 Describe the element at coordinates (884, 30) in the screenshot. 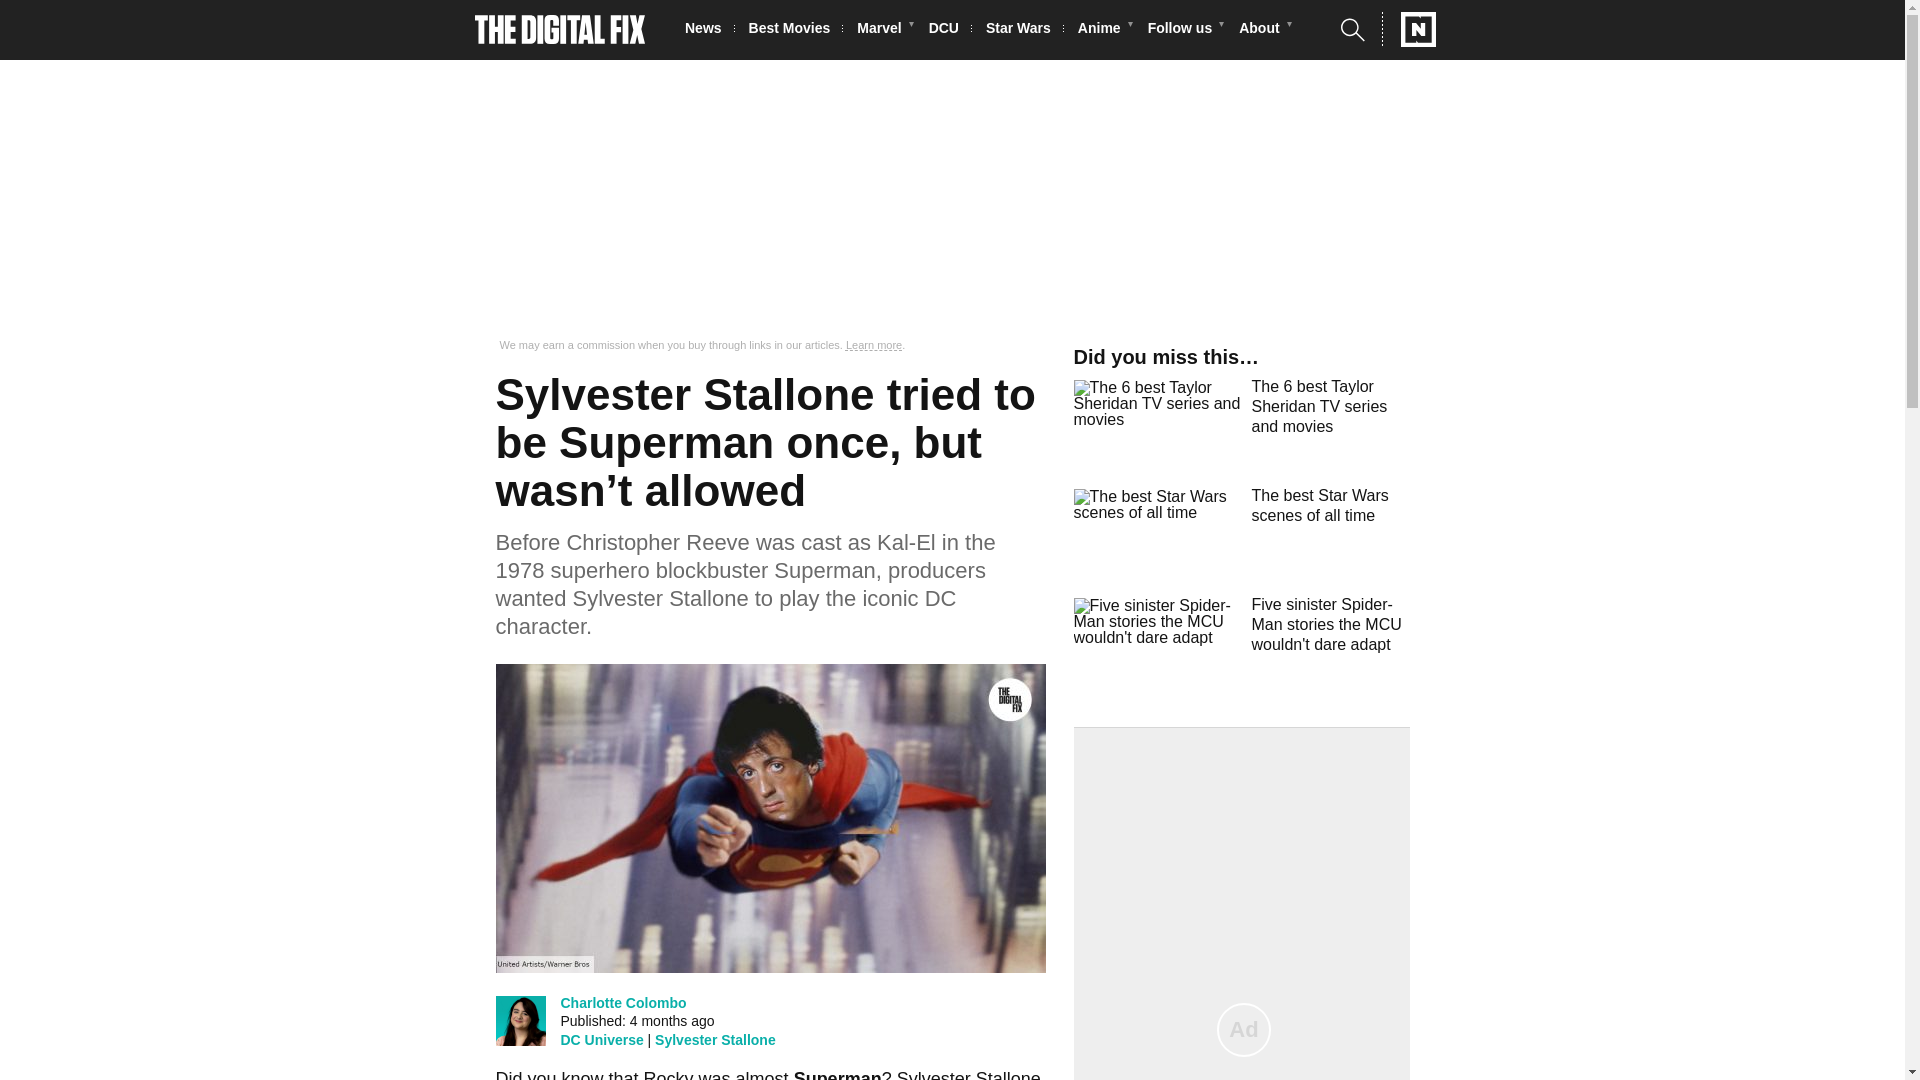

I see `Marvel` at that location.